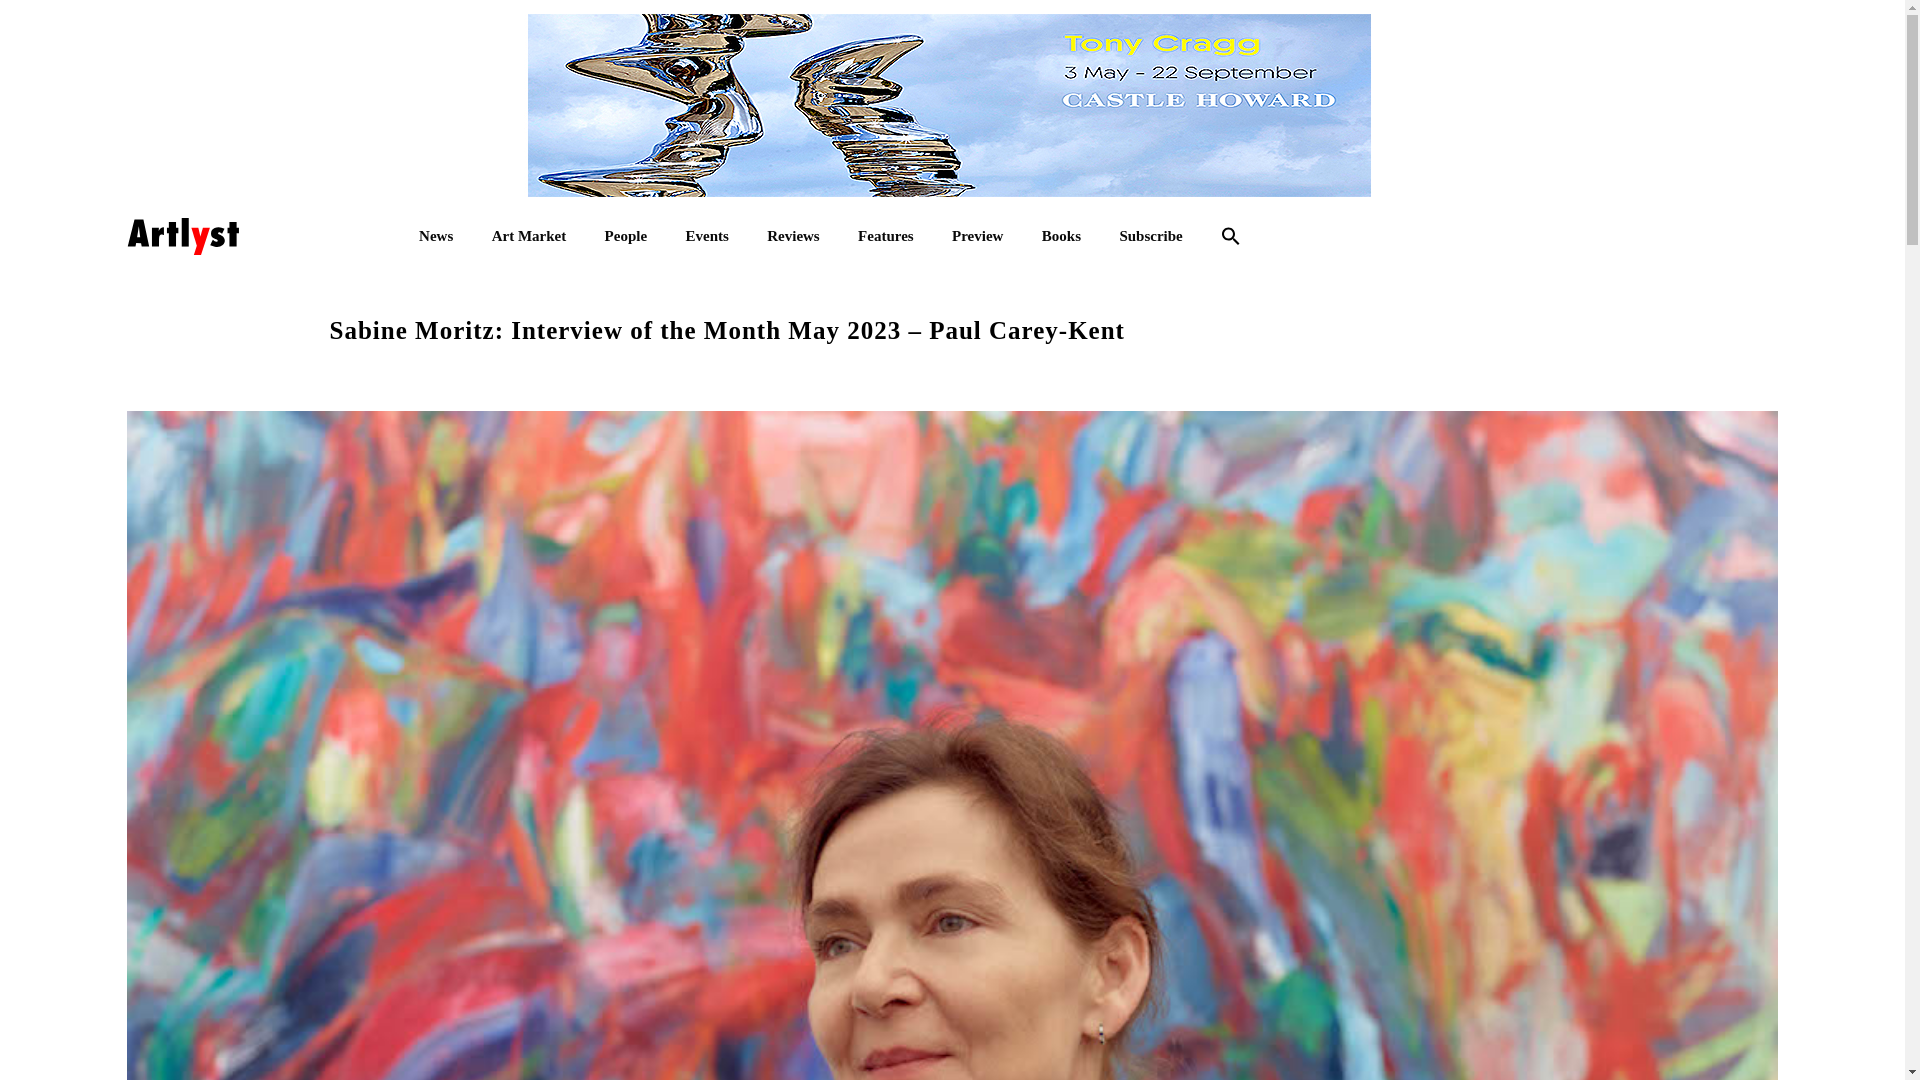 This screenshot has height=1080, width=1920. What do you see at coordinates (886, 236) in the screenshot?
I see `Features` at bounding box center [886, 236].